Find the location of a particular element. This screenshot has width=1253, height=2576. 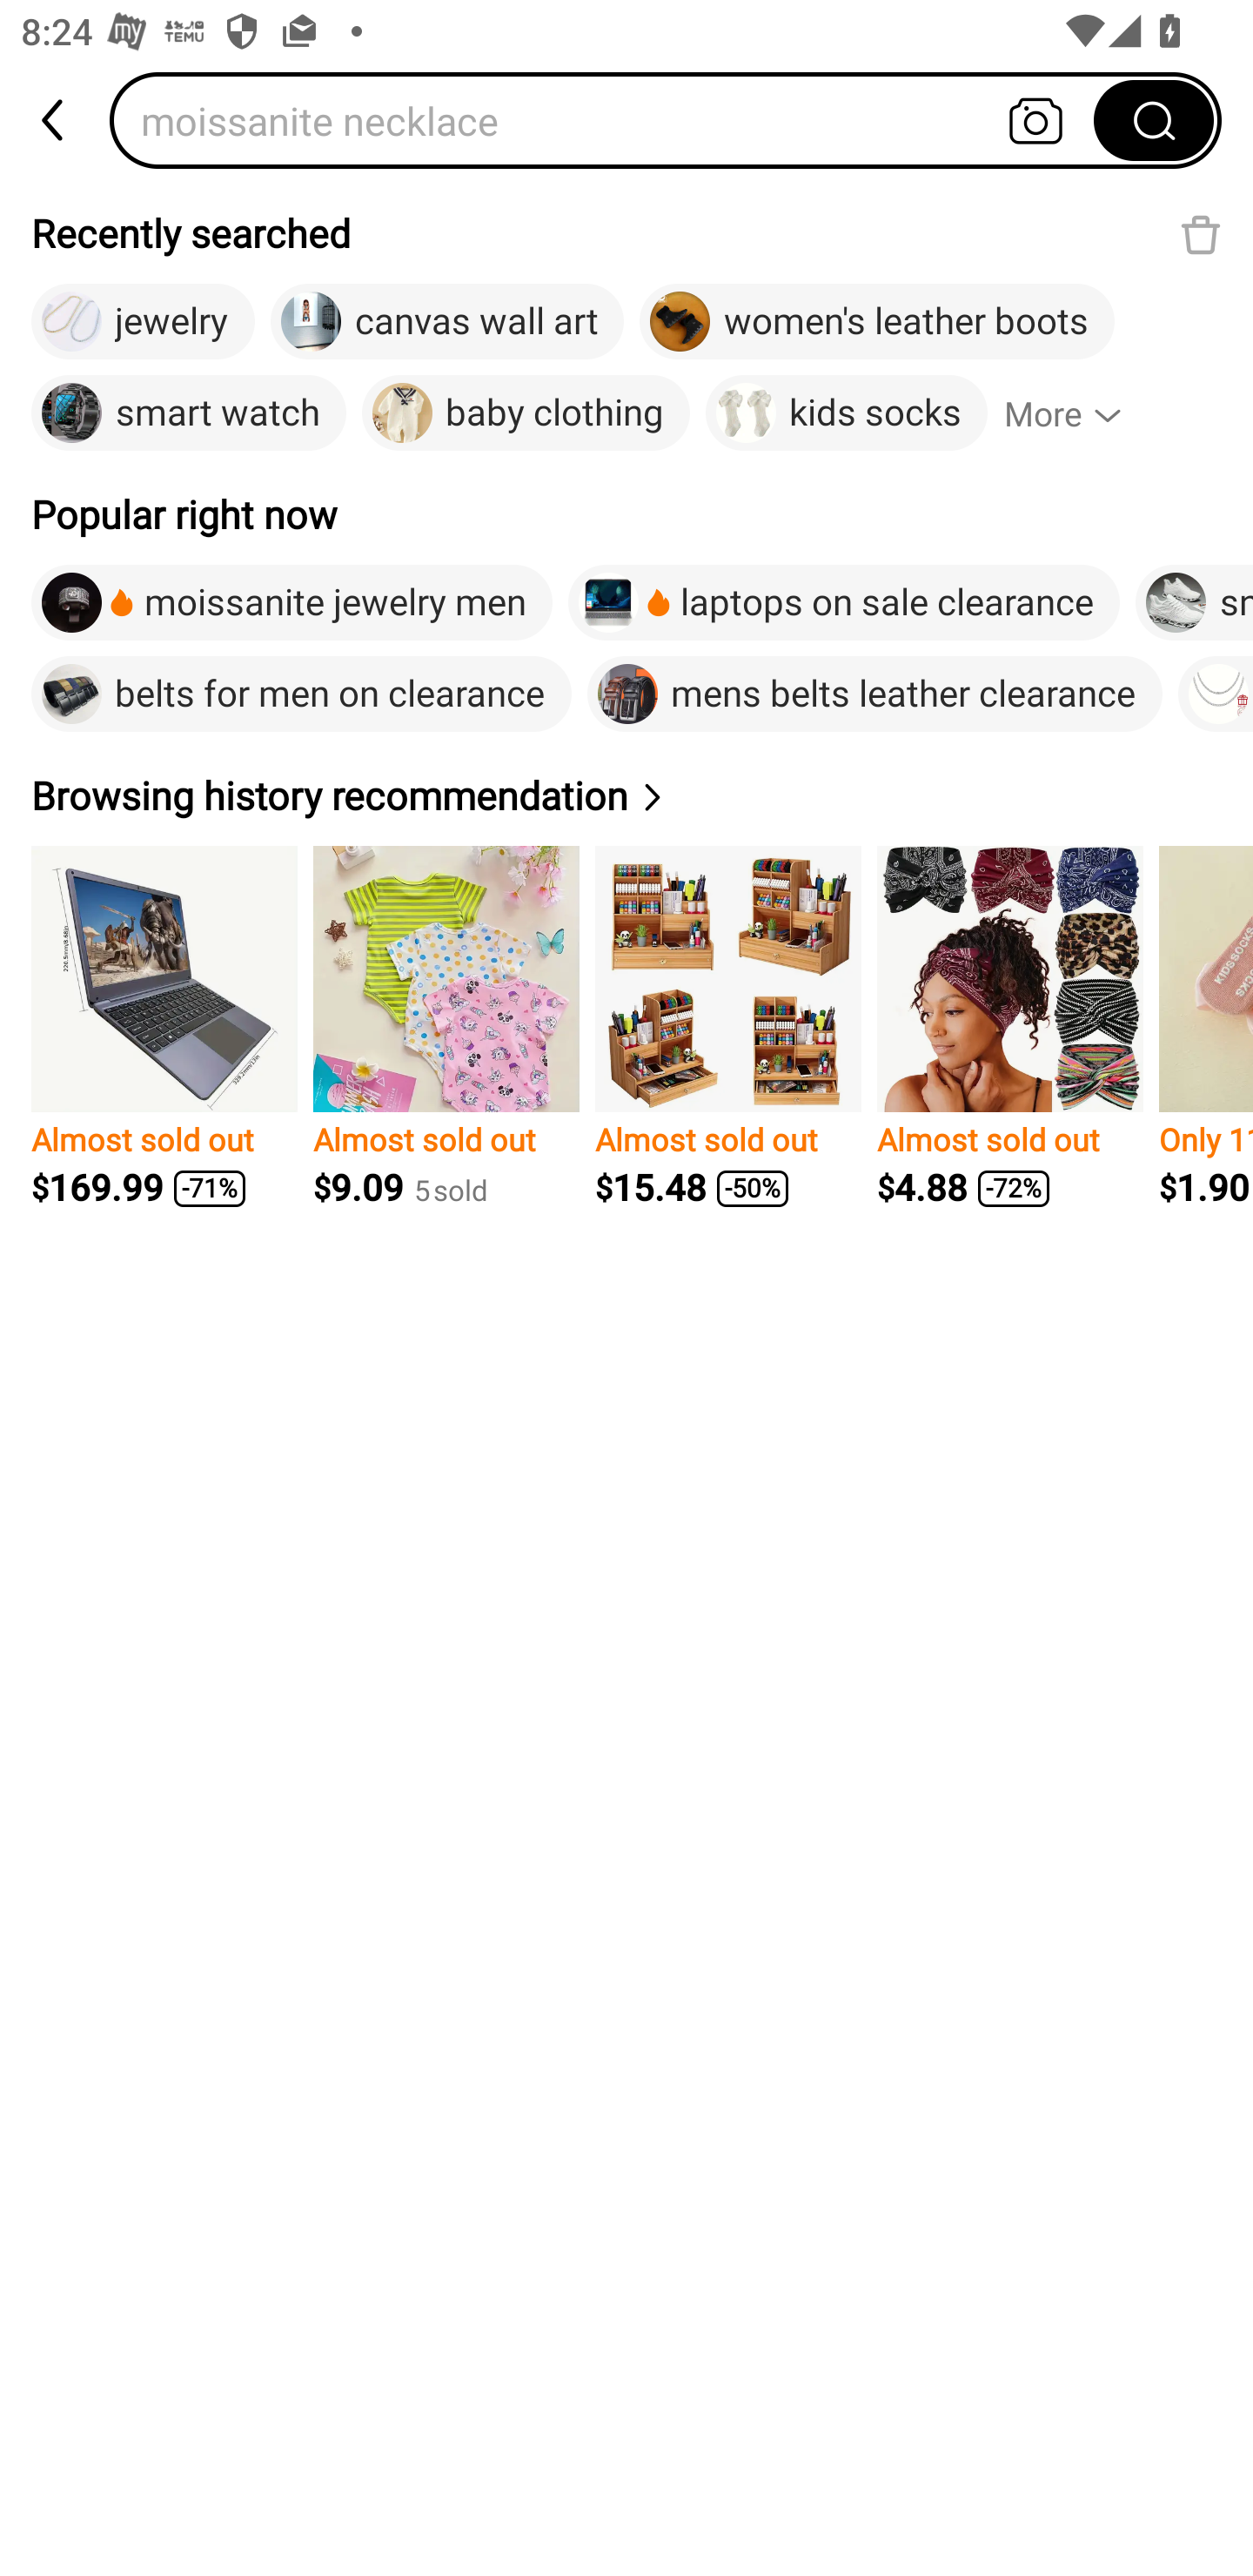

back is located at coordinates (55, 120).